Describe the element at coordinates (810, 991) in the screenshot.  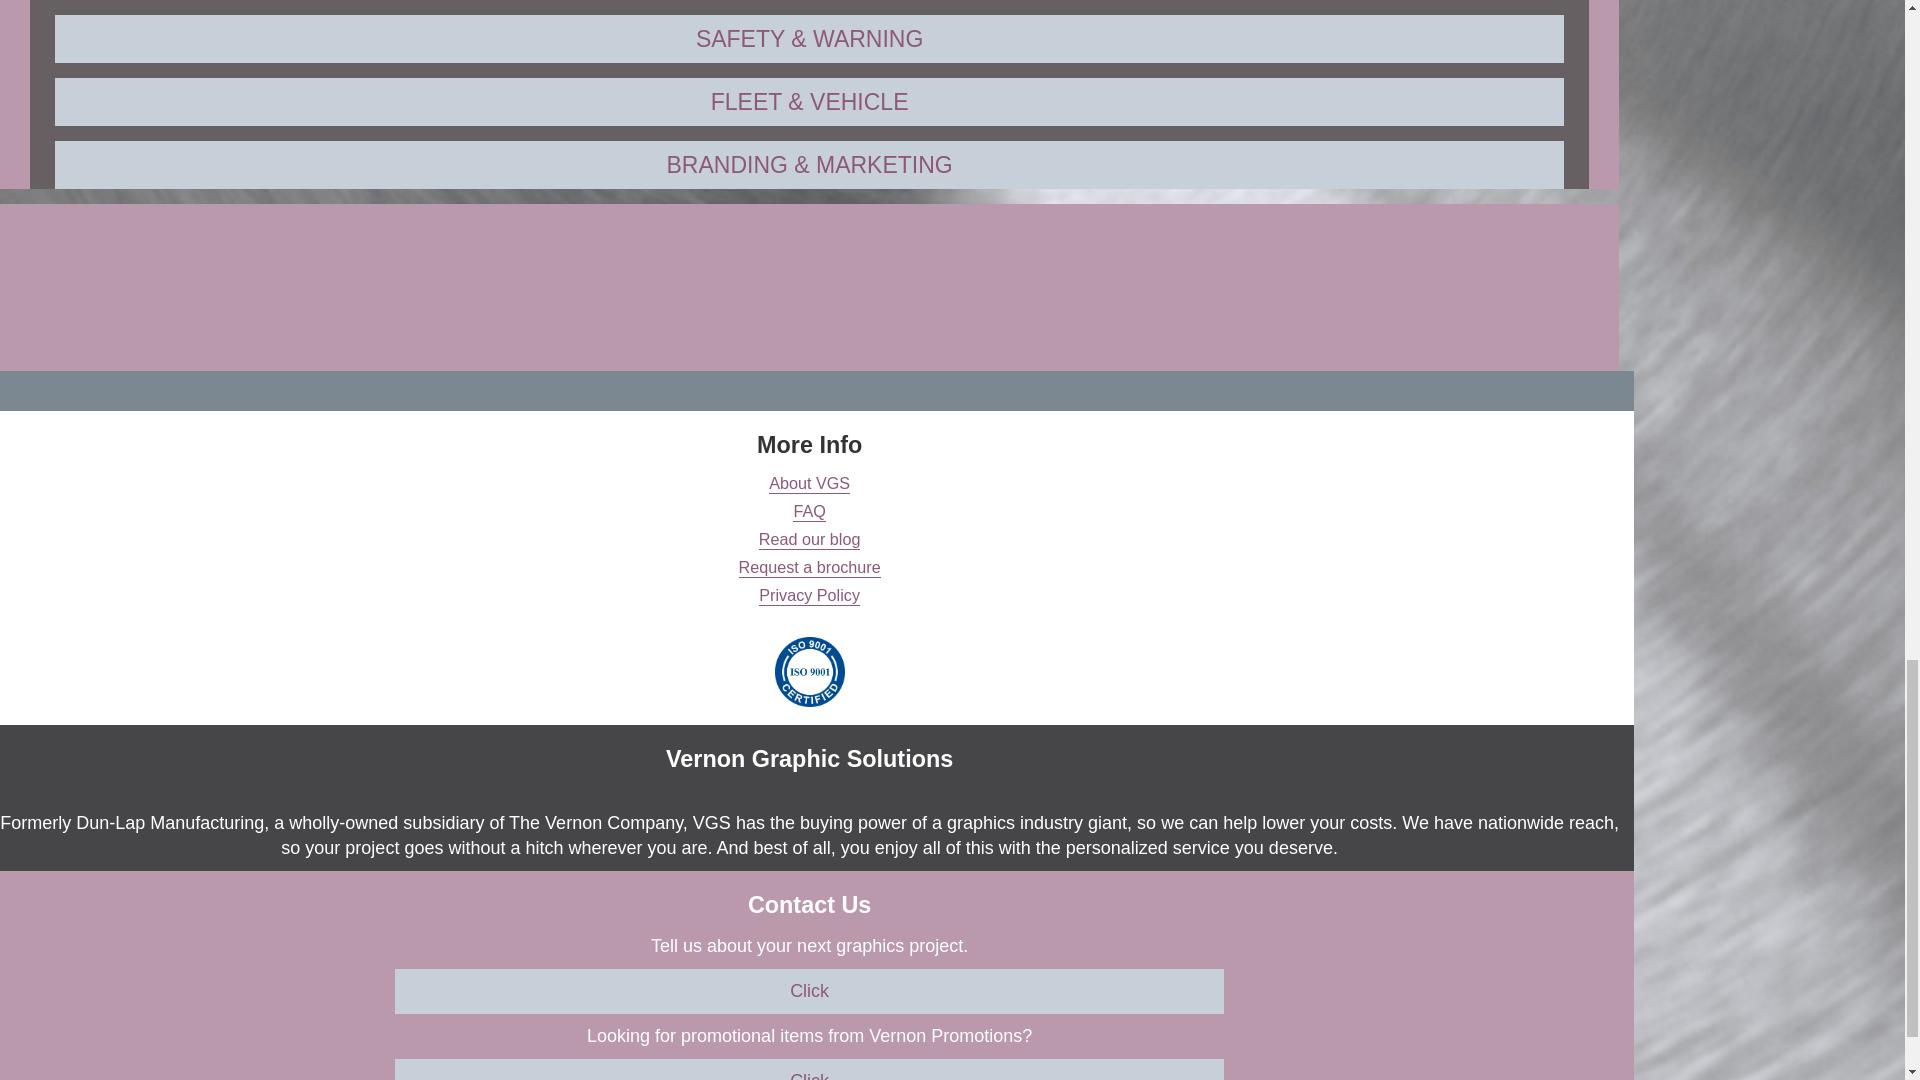
I see `Click` at that location.